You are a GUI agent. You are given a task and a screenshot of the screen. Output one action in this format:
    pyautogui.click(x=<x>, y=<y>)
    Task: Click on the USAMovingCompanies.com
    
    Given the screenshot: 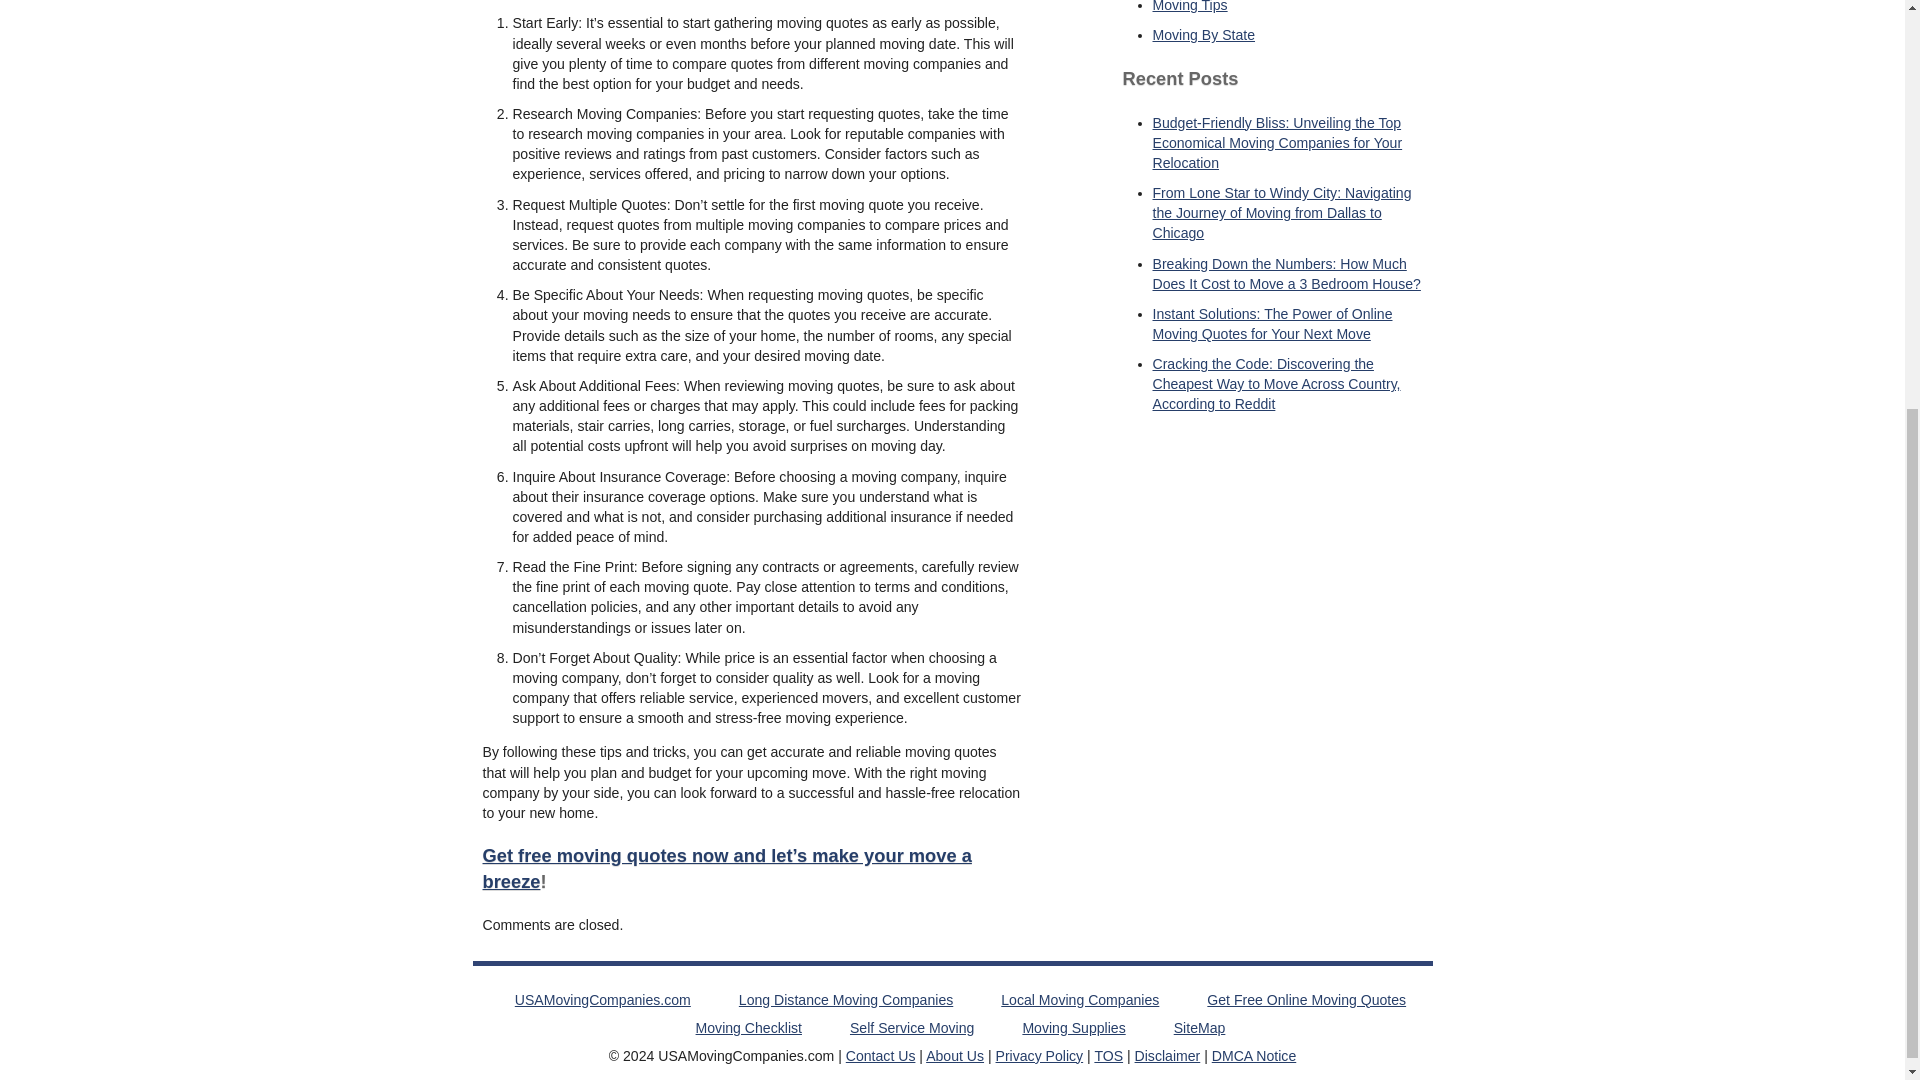 What is the action you would take?
    pyautogui.click(x=602, y=1000)
    